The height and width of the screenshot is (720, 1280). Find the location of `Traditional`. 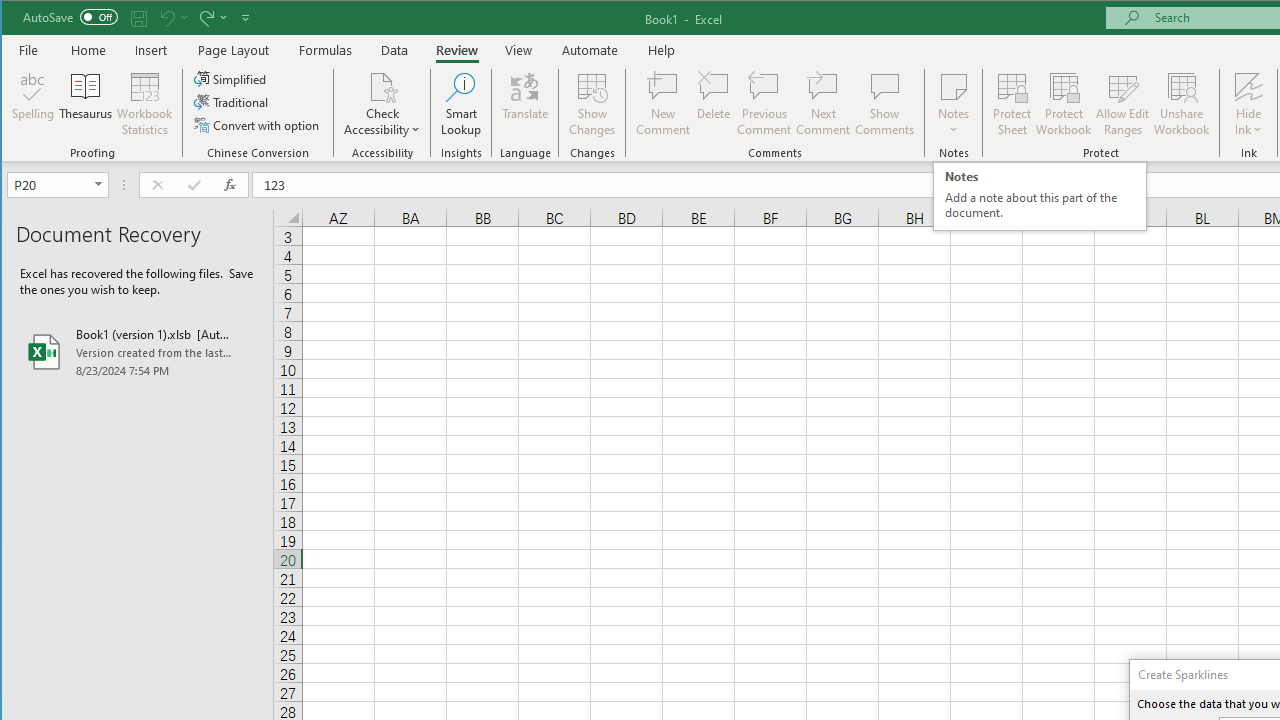

Traditional is located at coordinates (232, 102).